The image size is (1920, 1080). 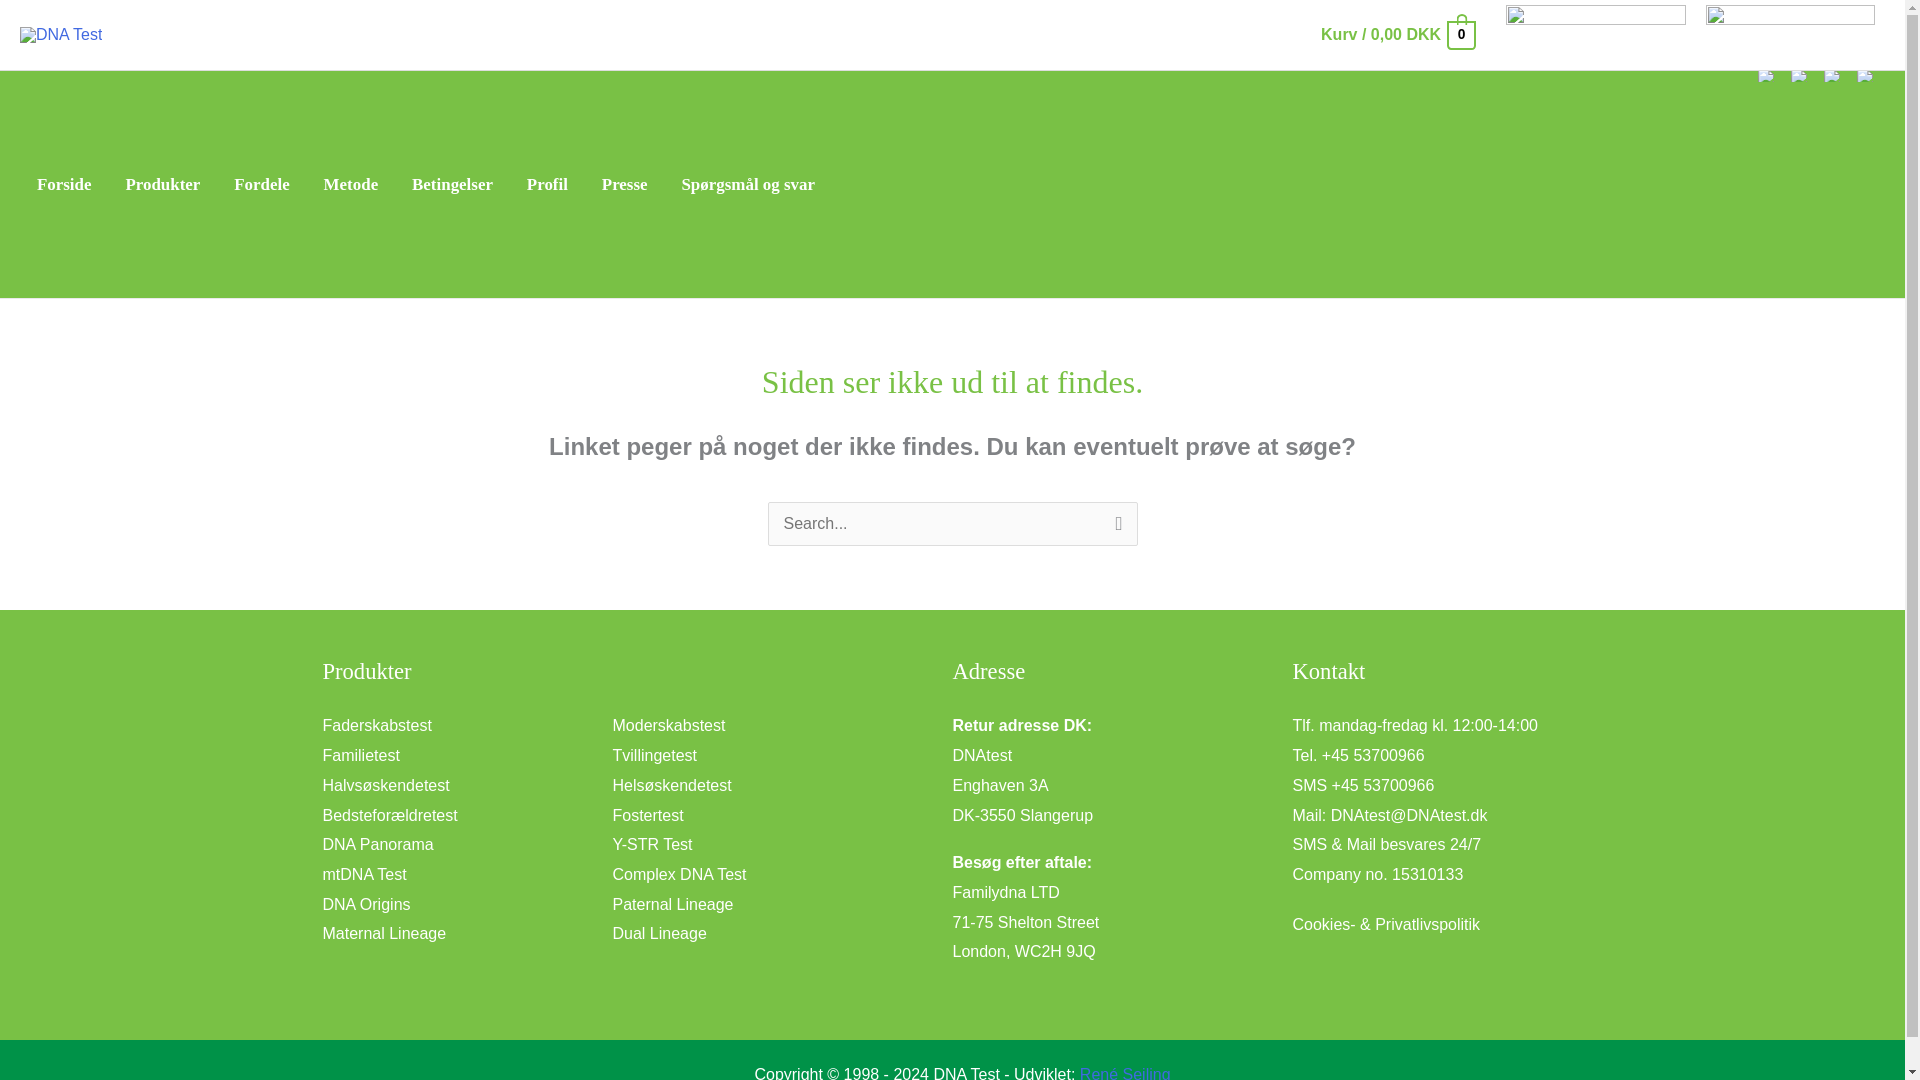 What do you see at coordinates (360, 755) in the screenshot?
I see `Familietest` at bounding box center [360, 755].